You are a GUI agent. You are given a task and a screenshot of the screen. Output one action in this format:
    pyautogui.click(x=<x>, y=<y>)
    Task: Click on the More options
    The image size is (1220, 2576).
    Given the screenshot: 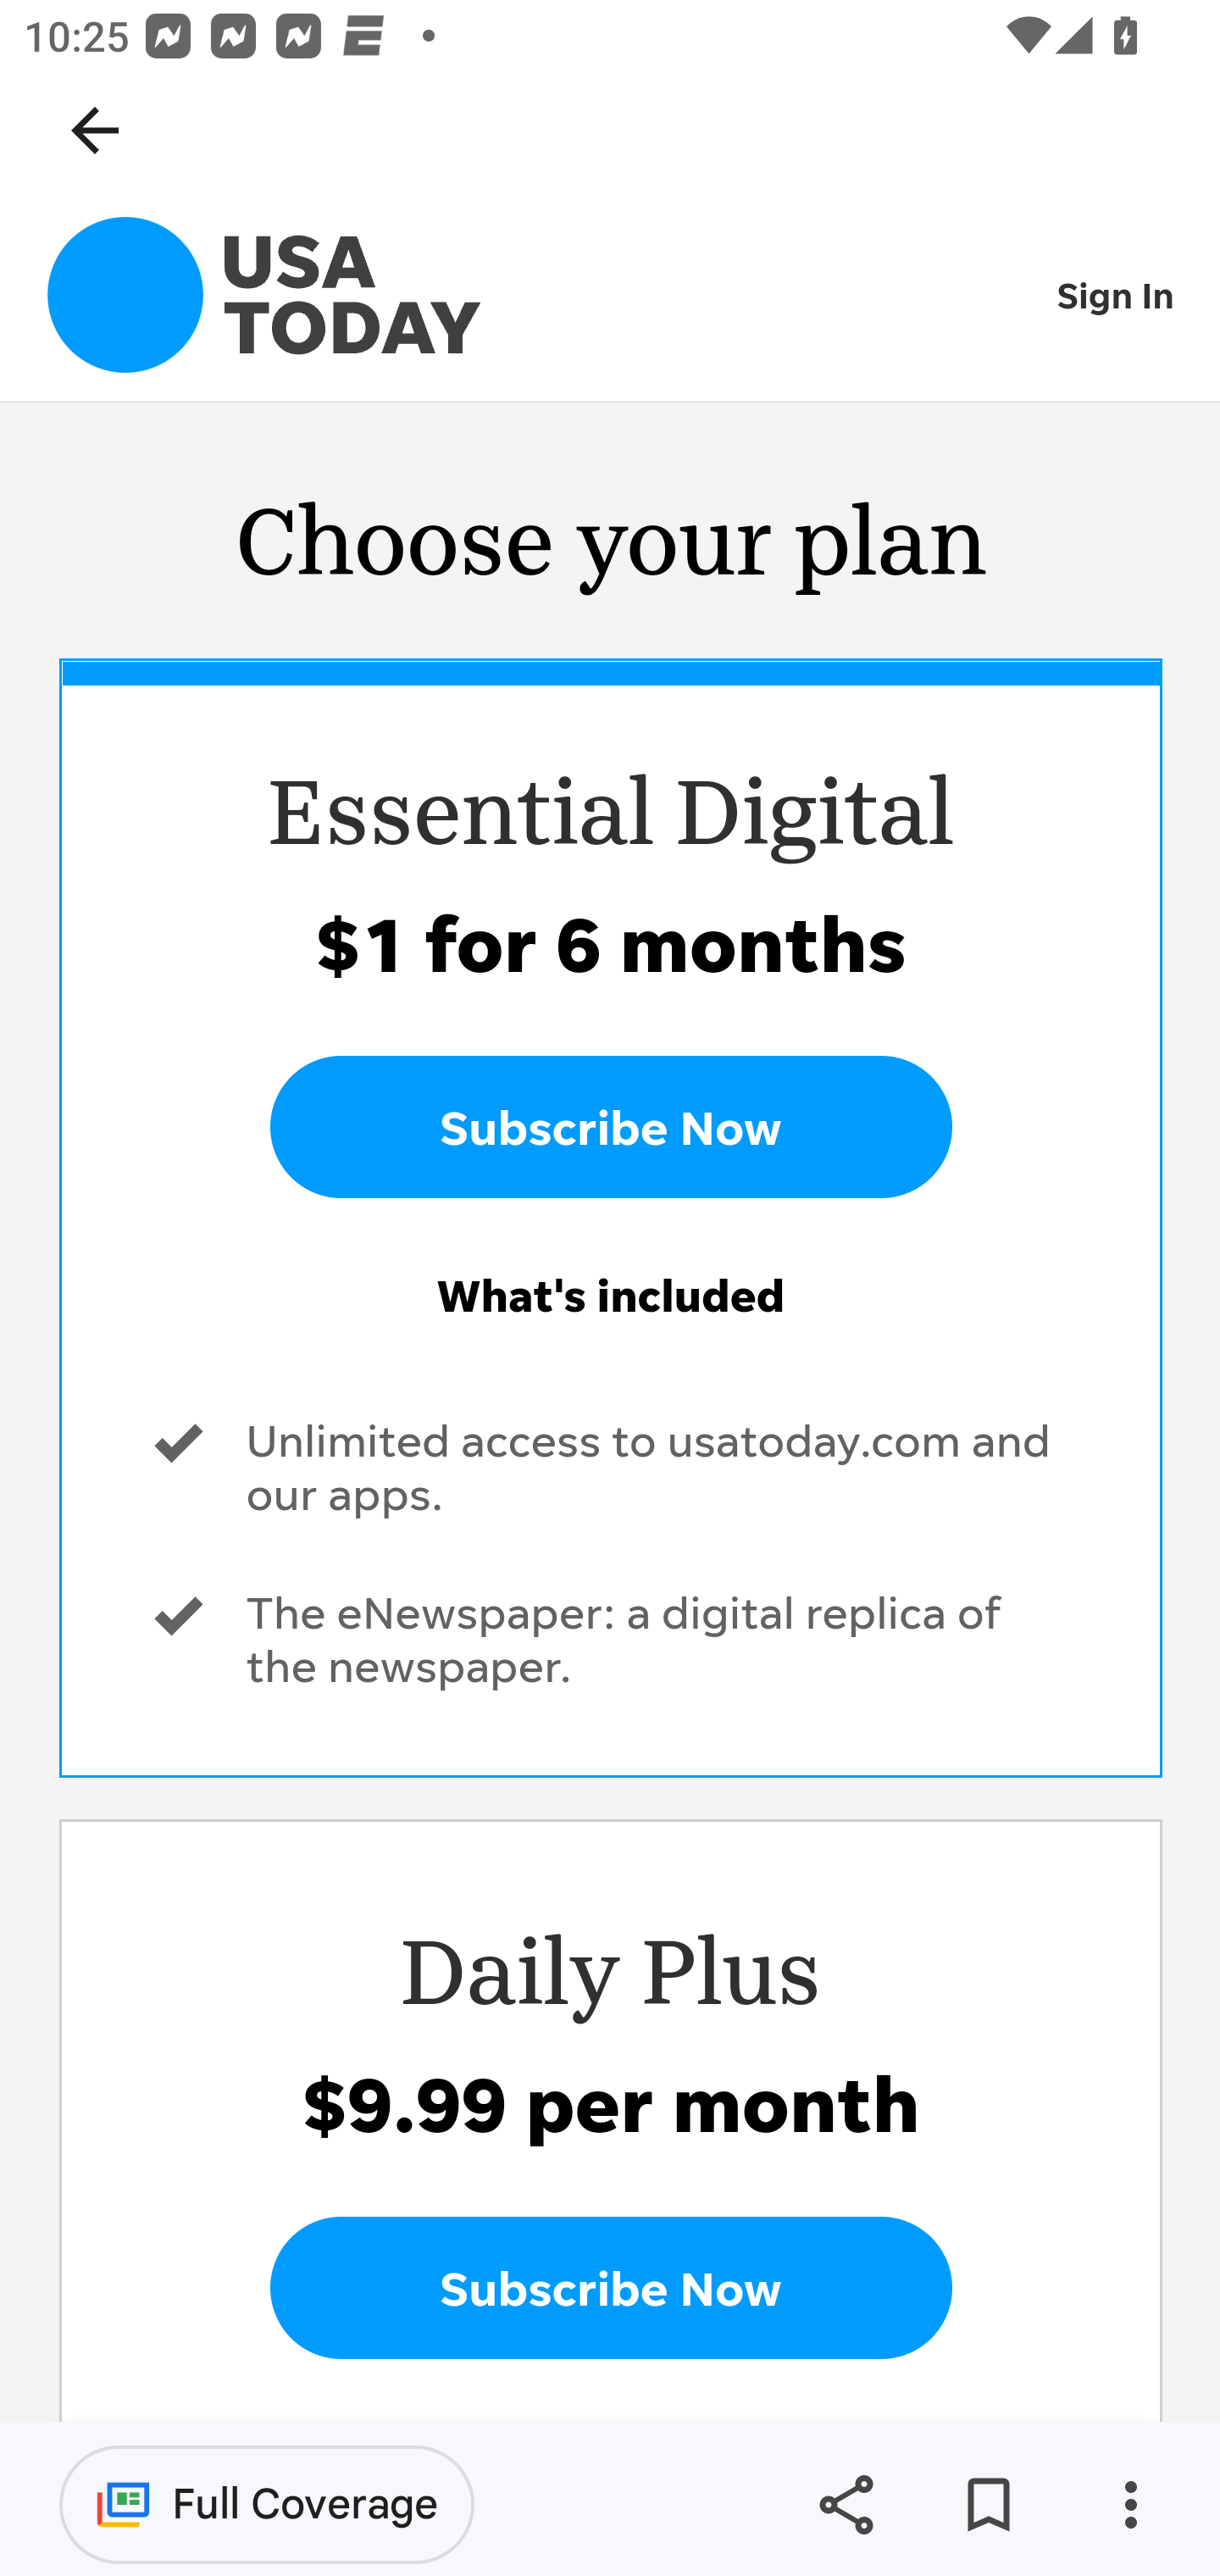 What is the action you would take?
    pyautogui.click(x=1130, y=2505)
    